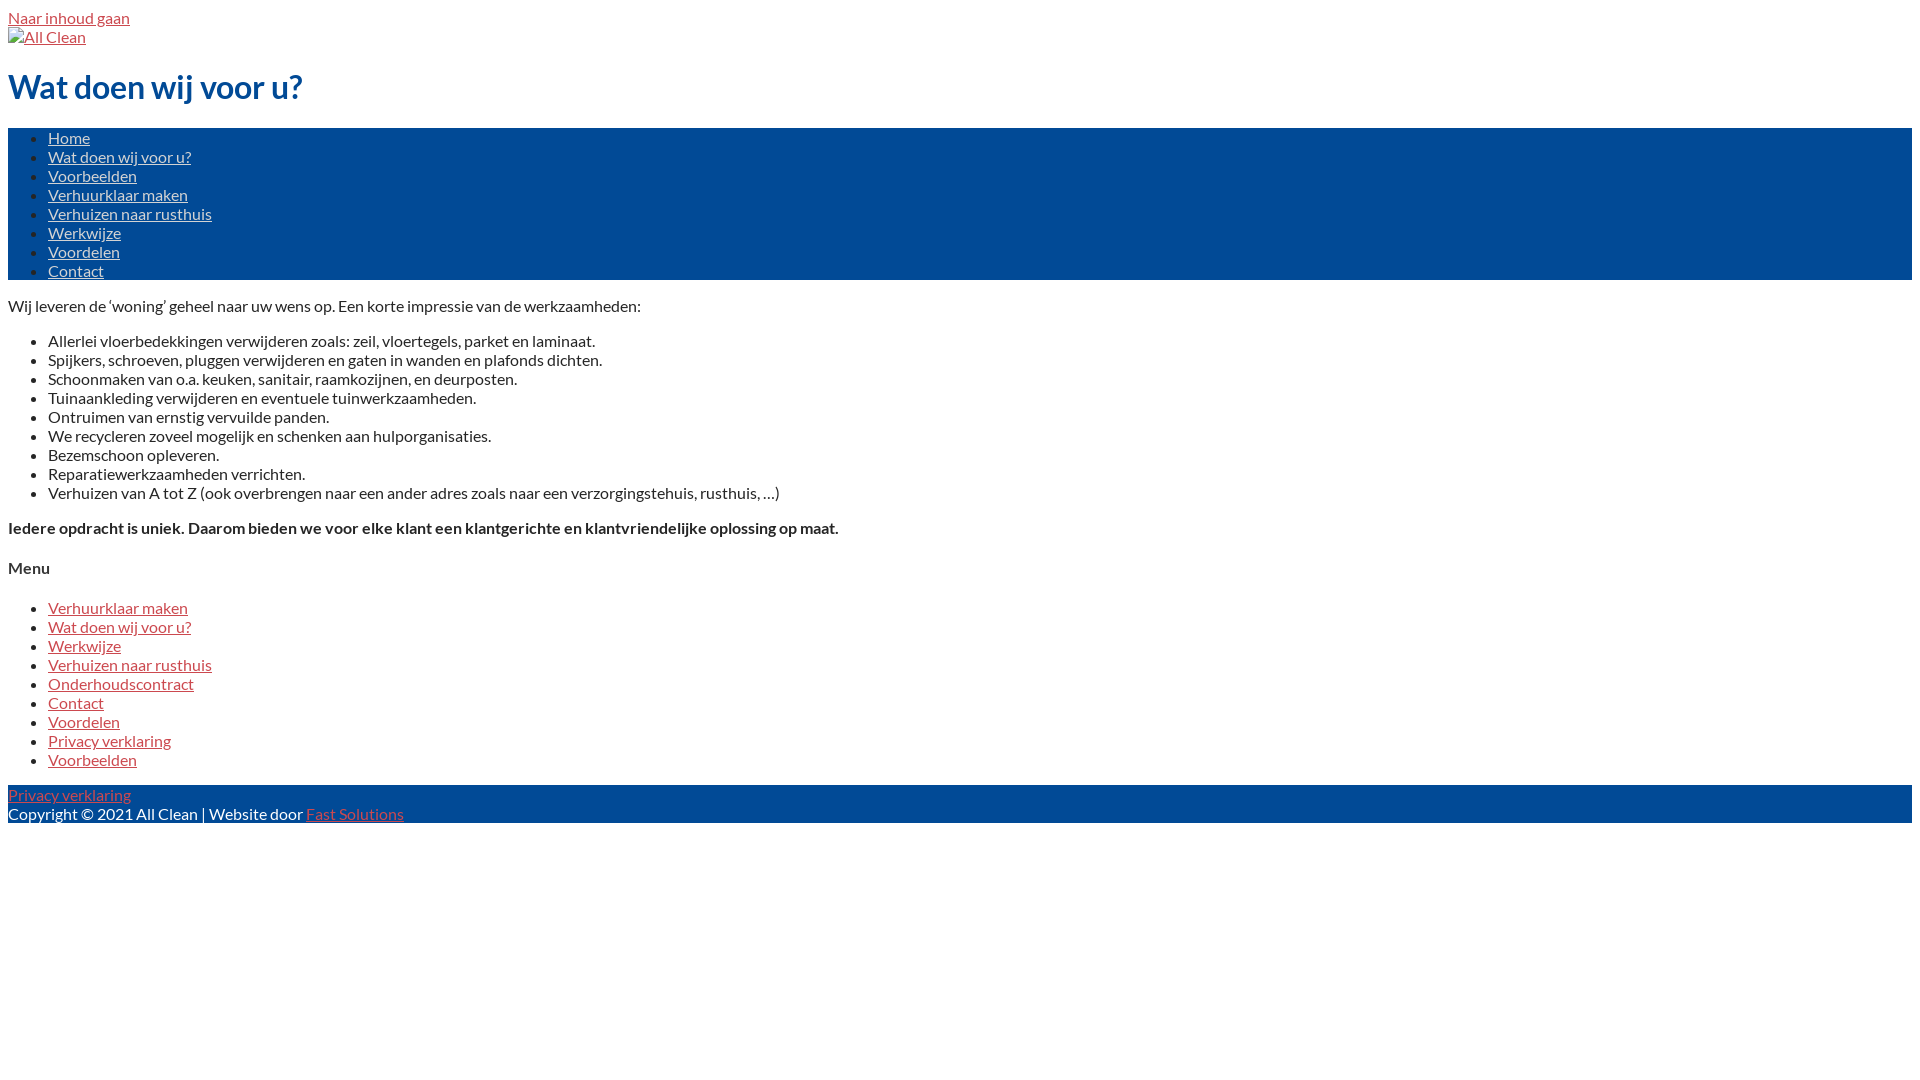 The image size is (1920, 1080). What do you see at coordinates (92, 760) in the screenshot?
I see `Voorbeelden` at bounding box center [92, 760].